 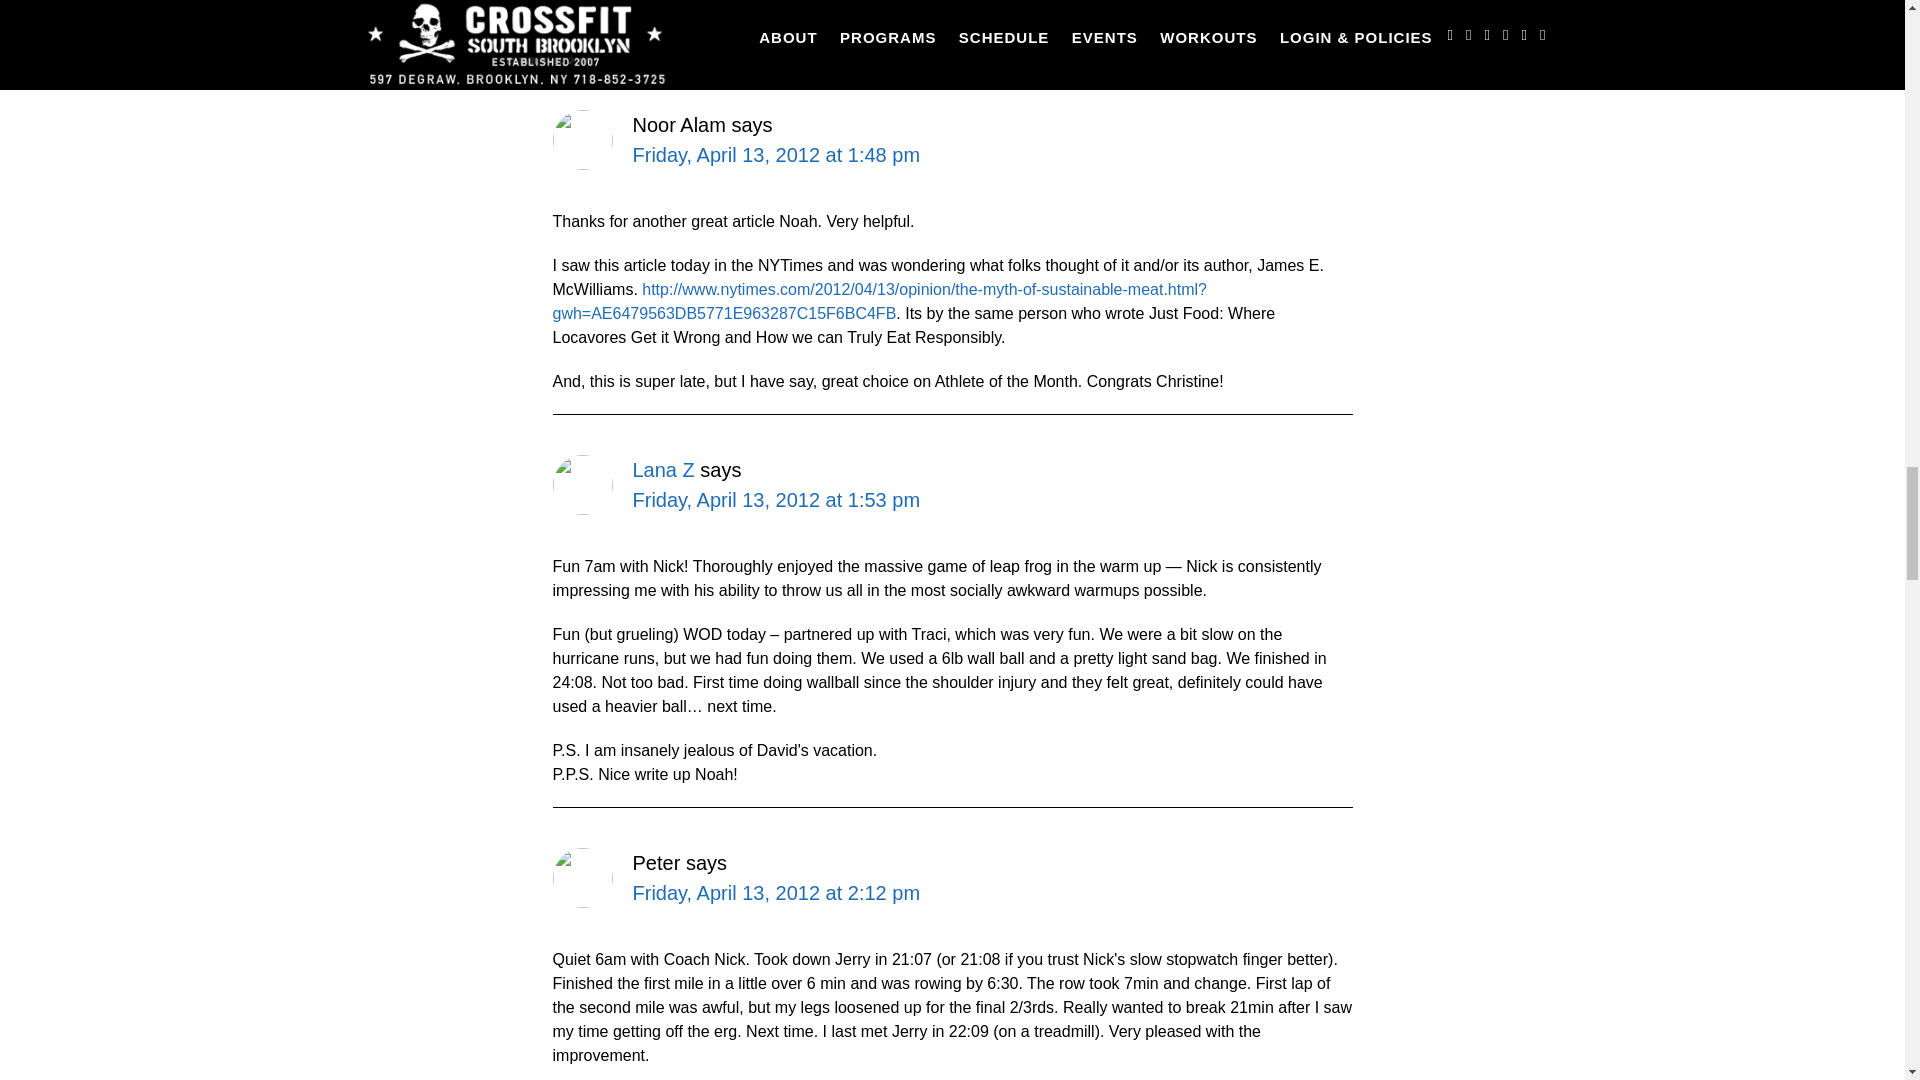 I want to click on Lana Z, so click(x=662, y=470).